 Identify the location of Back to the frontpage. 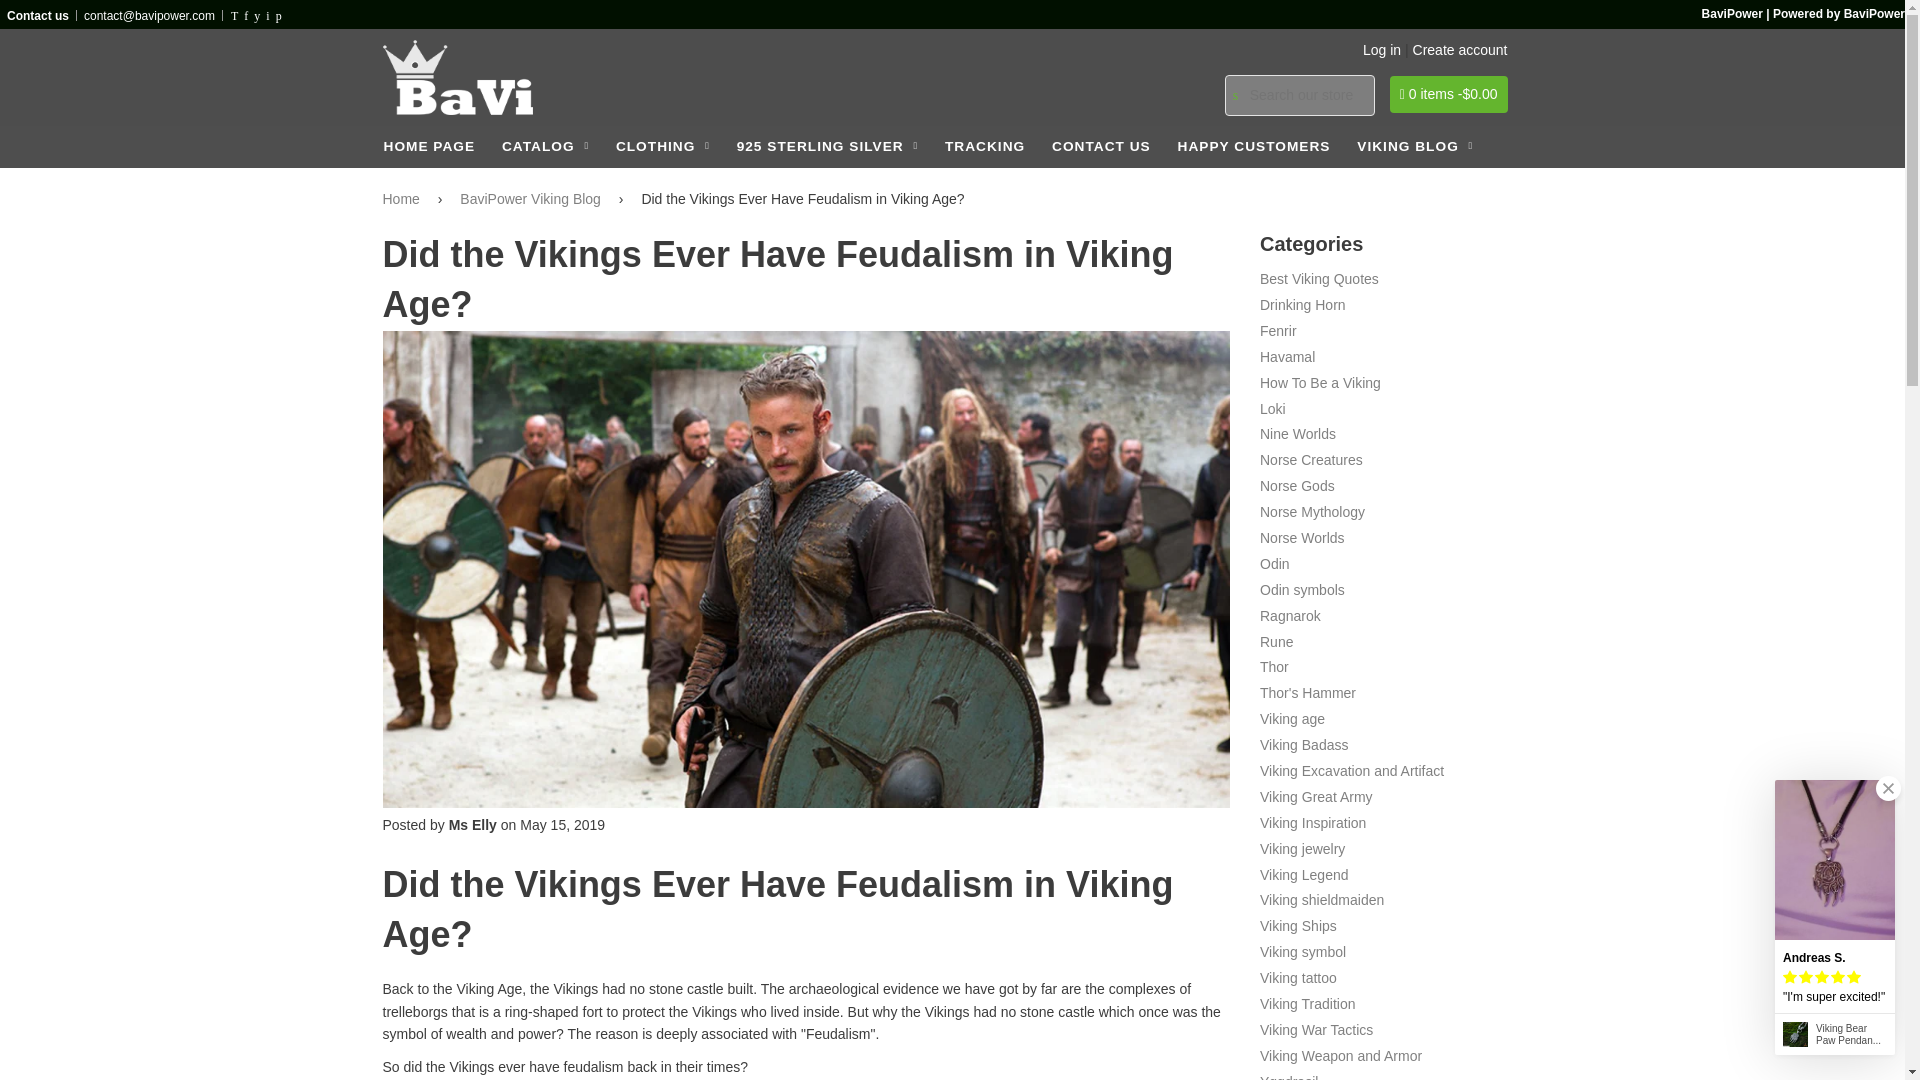
(404, 198).